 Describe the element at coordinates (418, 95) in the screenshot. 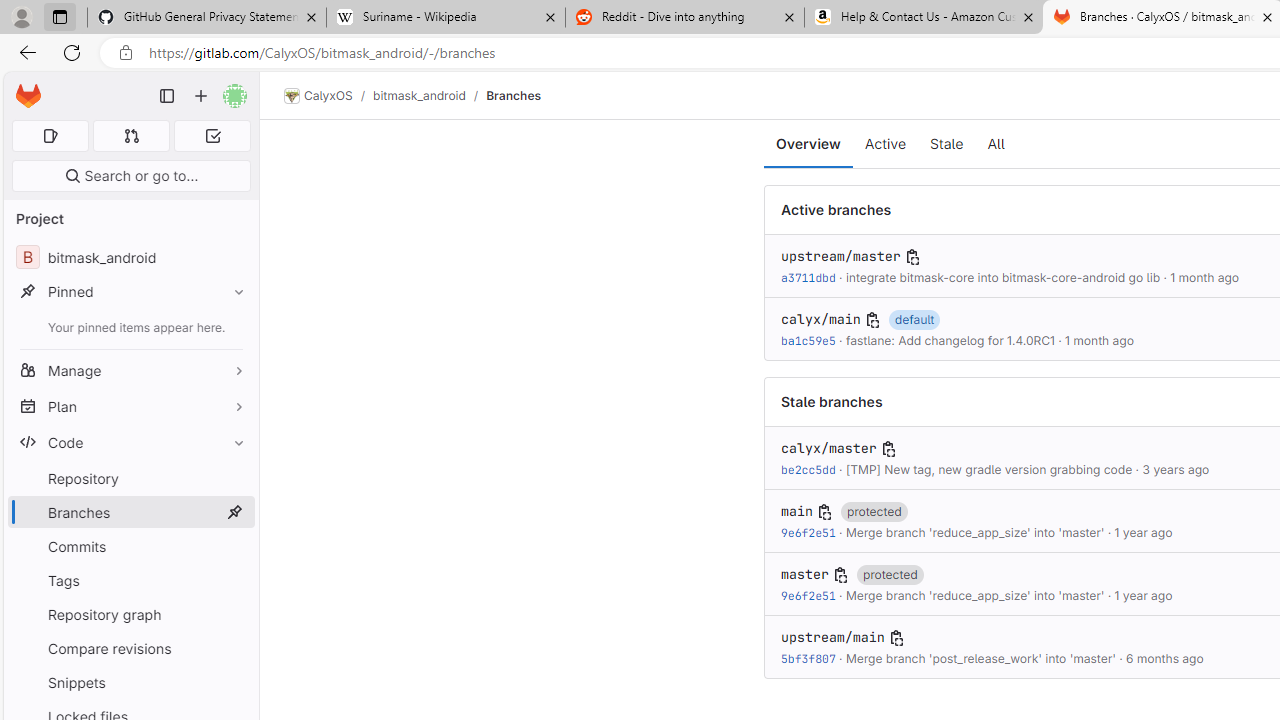

I see `bitmask_android` at that location.